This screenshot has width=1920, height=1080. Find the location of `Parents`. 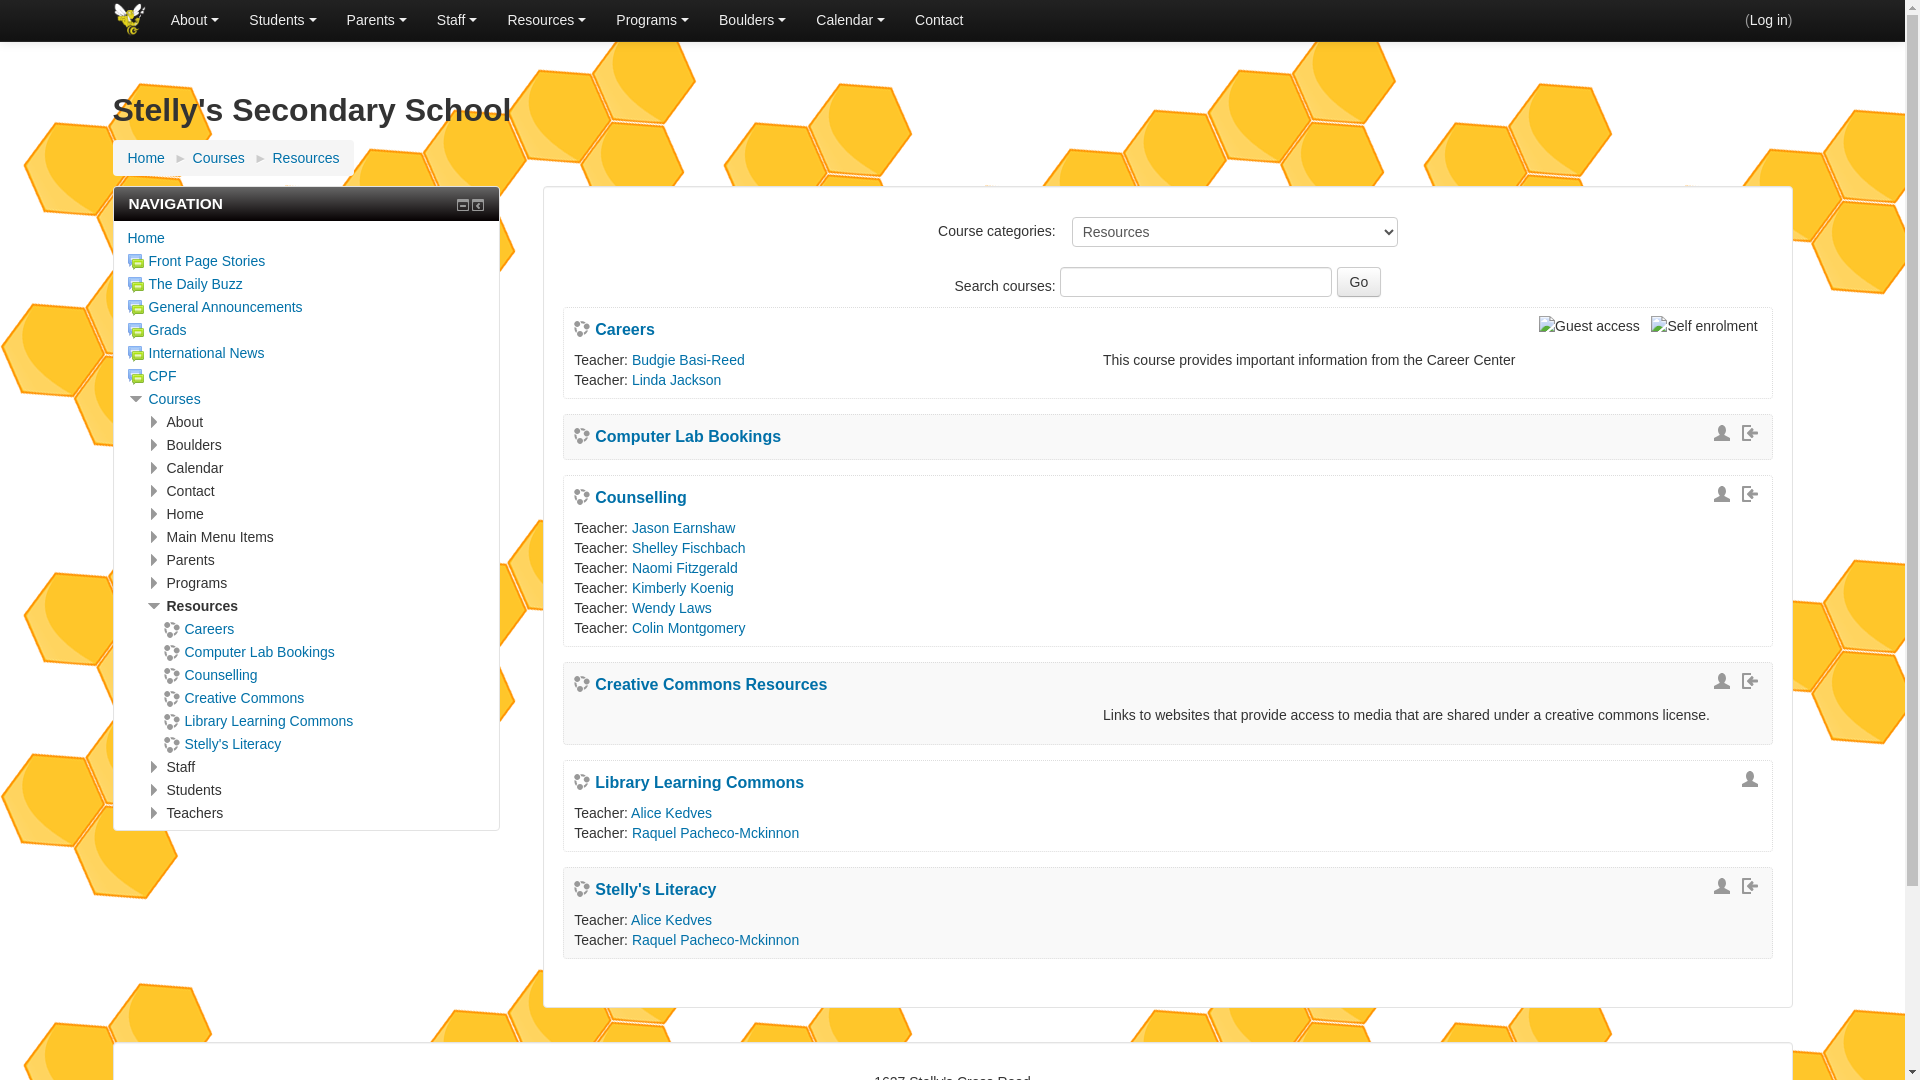

Parents is located at coordinates (377, 20).